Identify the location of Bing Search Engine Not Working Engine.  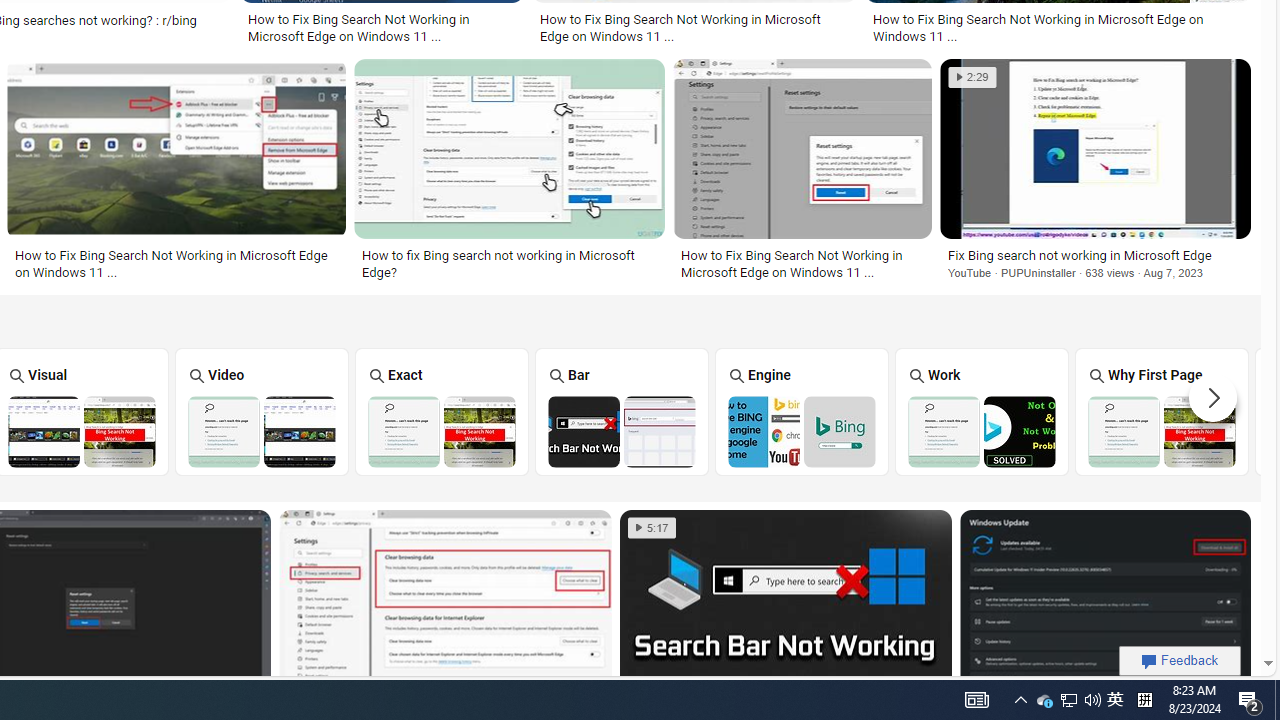
(802, 411).